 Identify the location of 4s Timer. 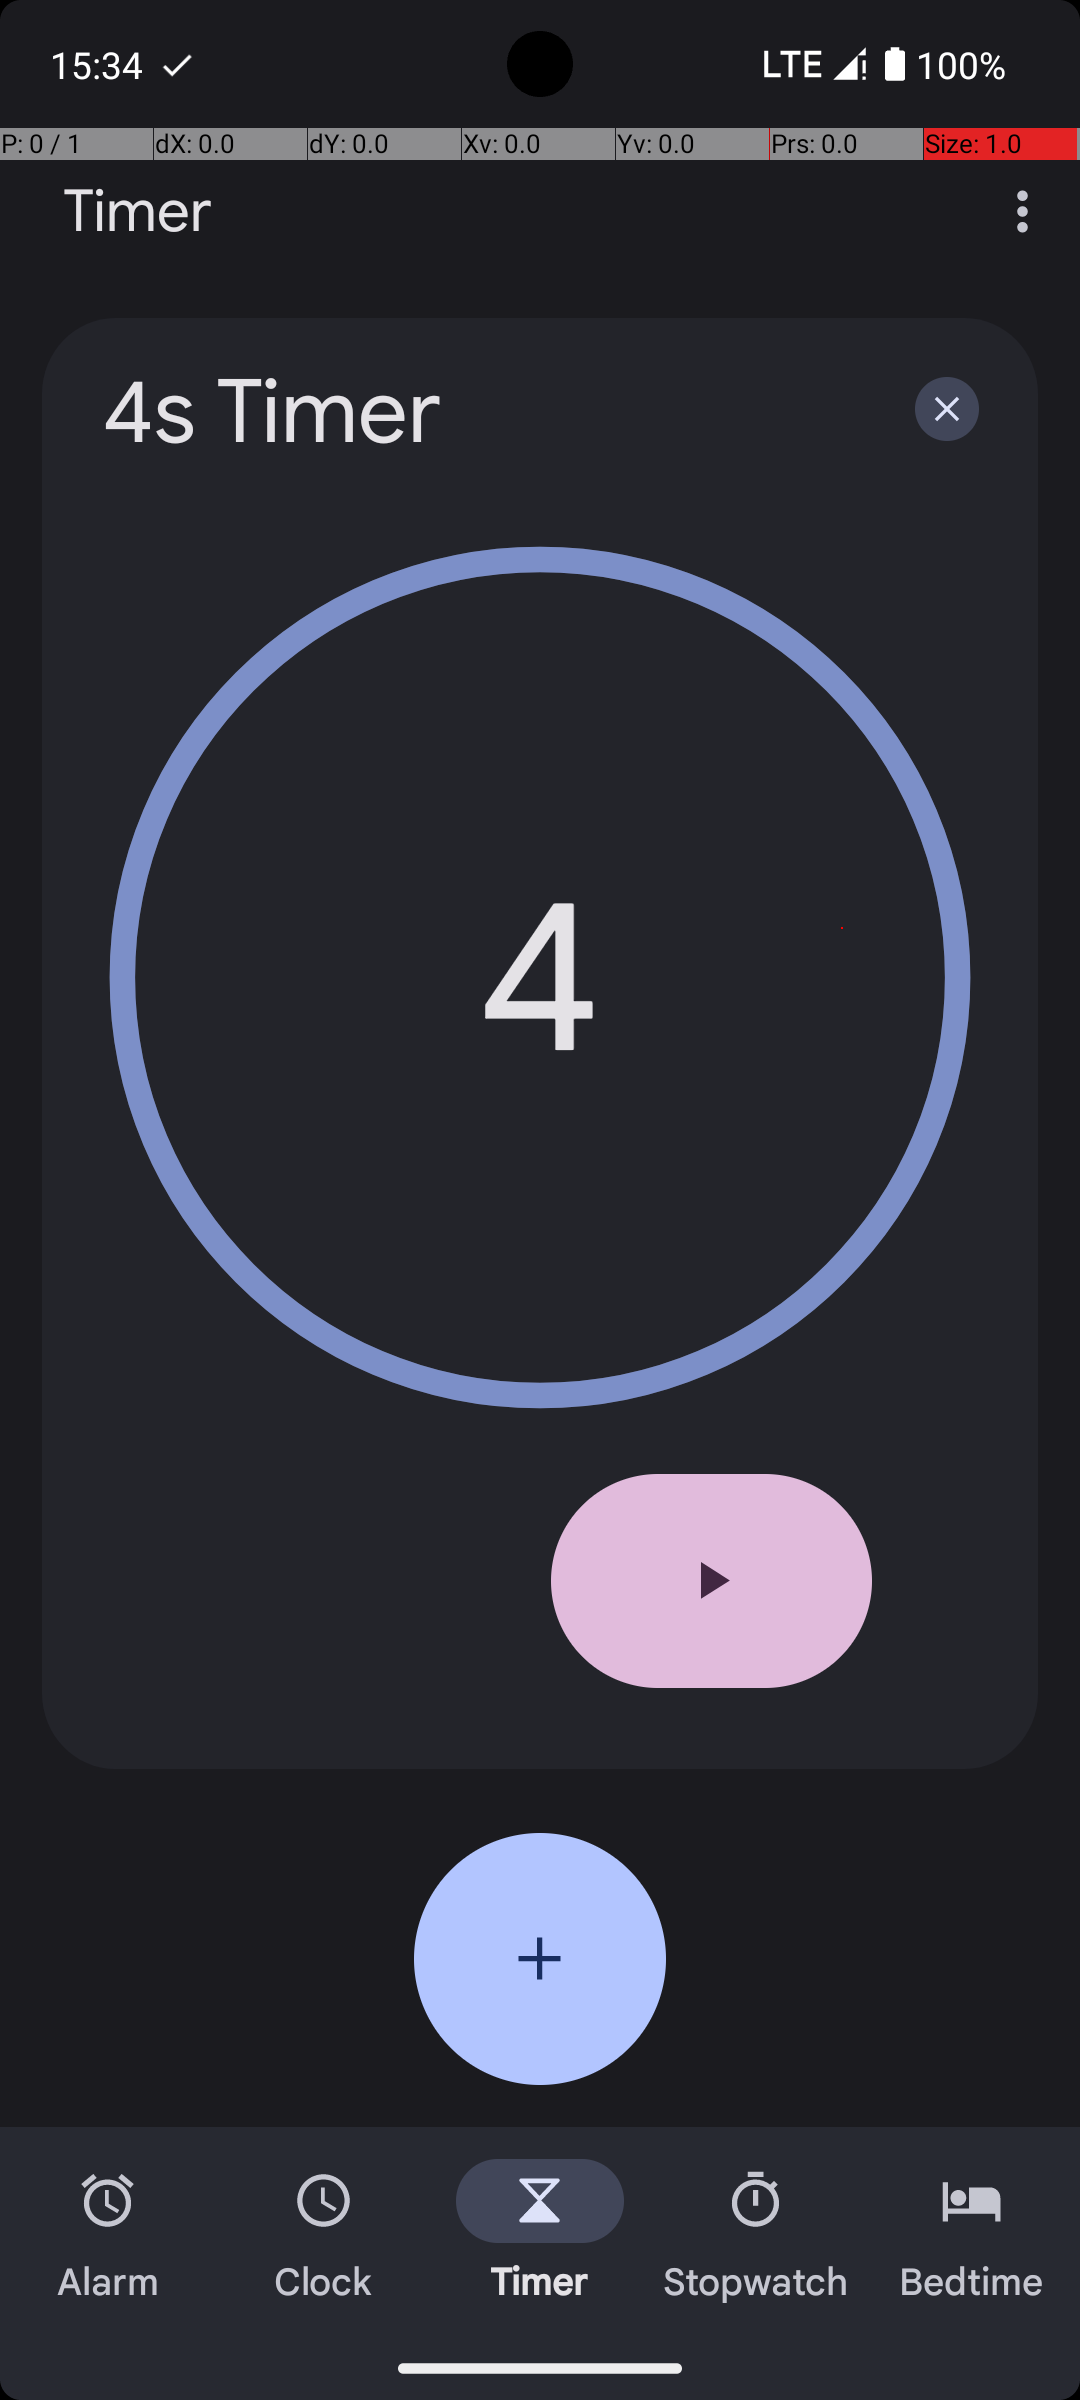
(482, 412).